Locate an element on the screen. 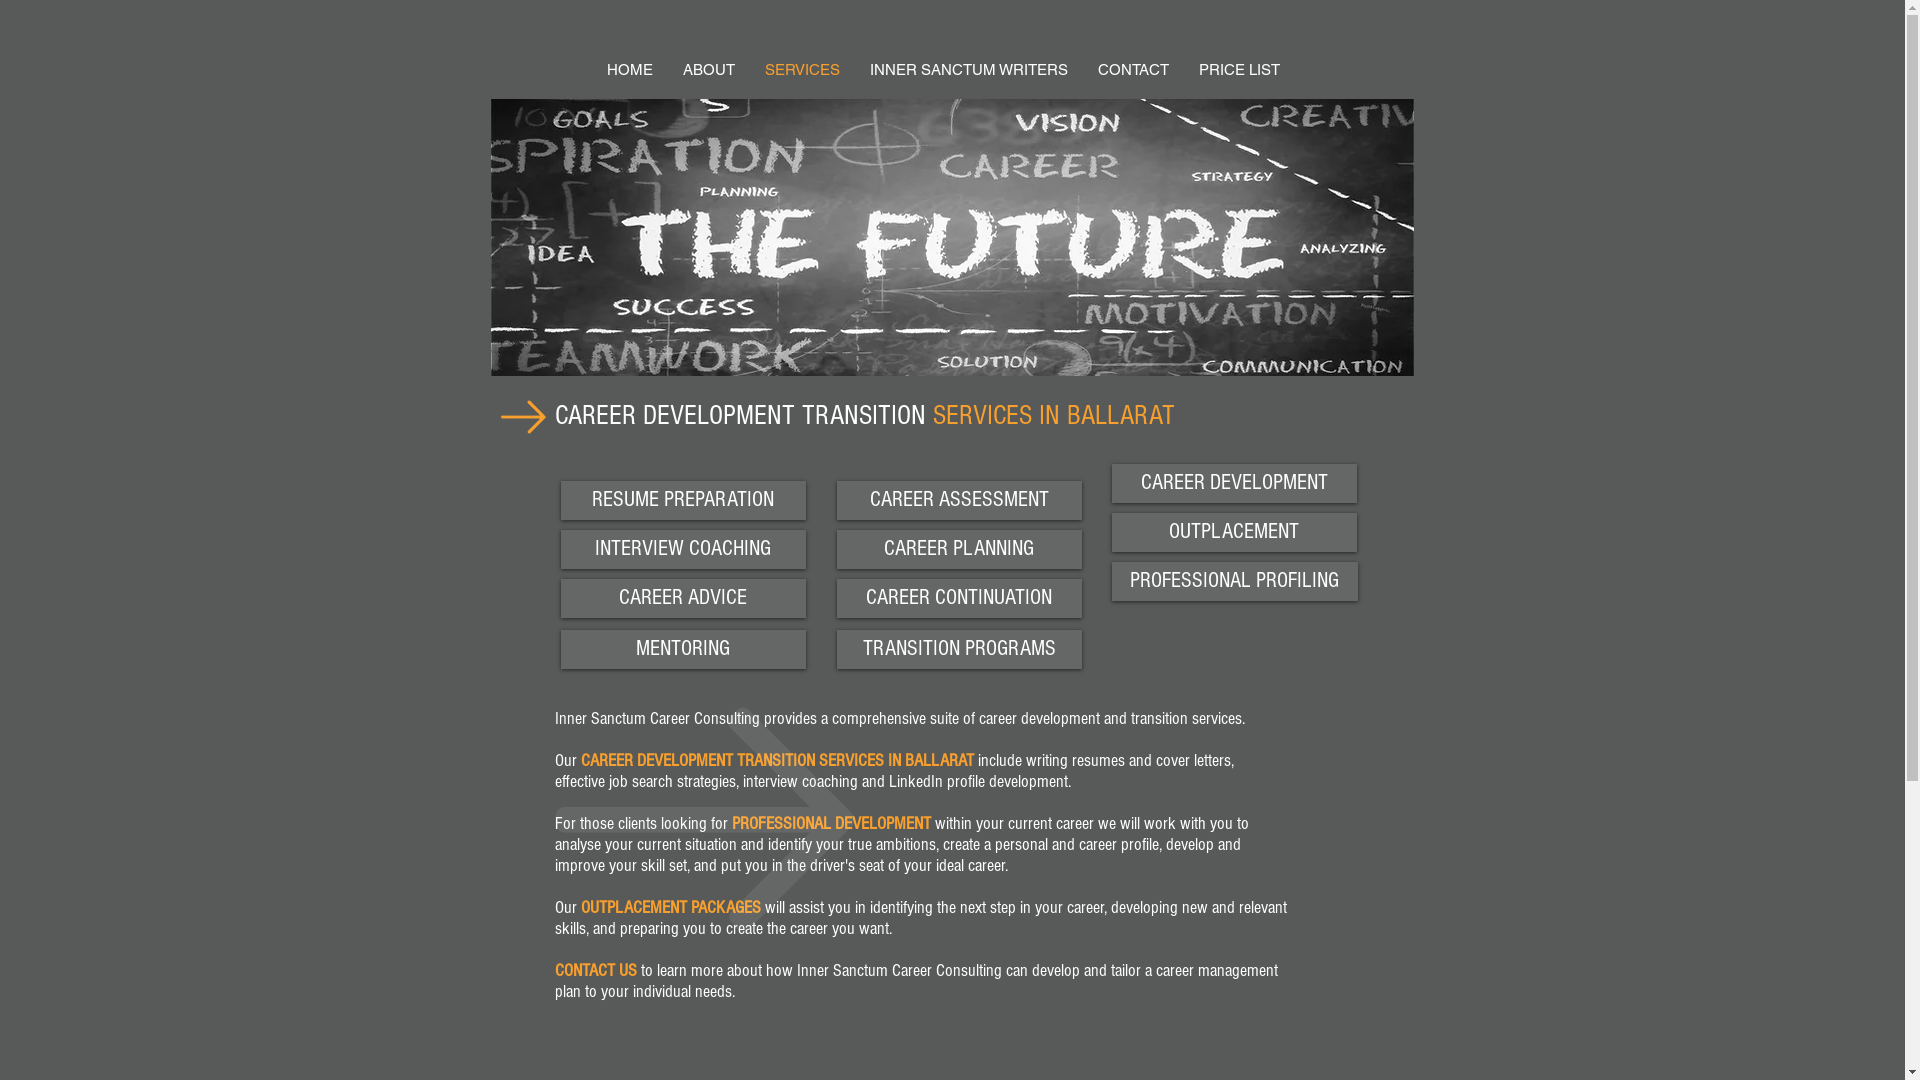 Image resolution: width=1920 pixels, height=1080 pixels. PRICE LIST is located at coordinates (1240, 70).